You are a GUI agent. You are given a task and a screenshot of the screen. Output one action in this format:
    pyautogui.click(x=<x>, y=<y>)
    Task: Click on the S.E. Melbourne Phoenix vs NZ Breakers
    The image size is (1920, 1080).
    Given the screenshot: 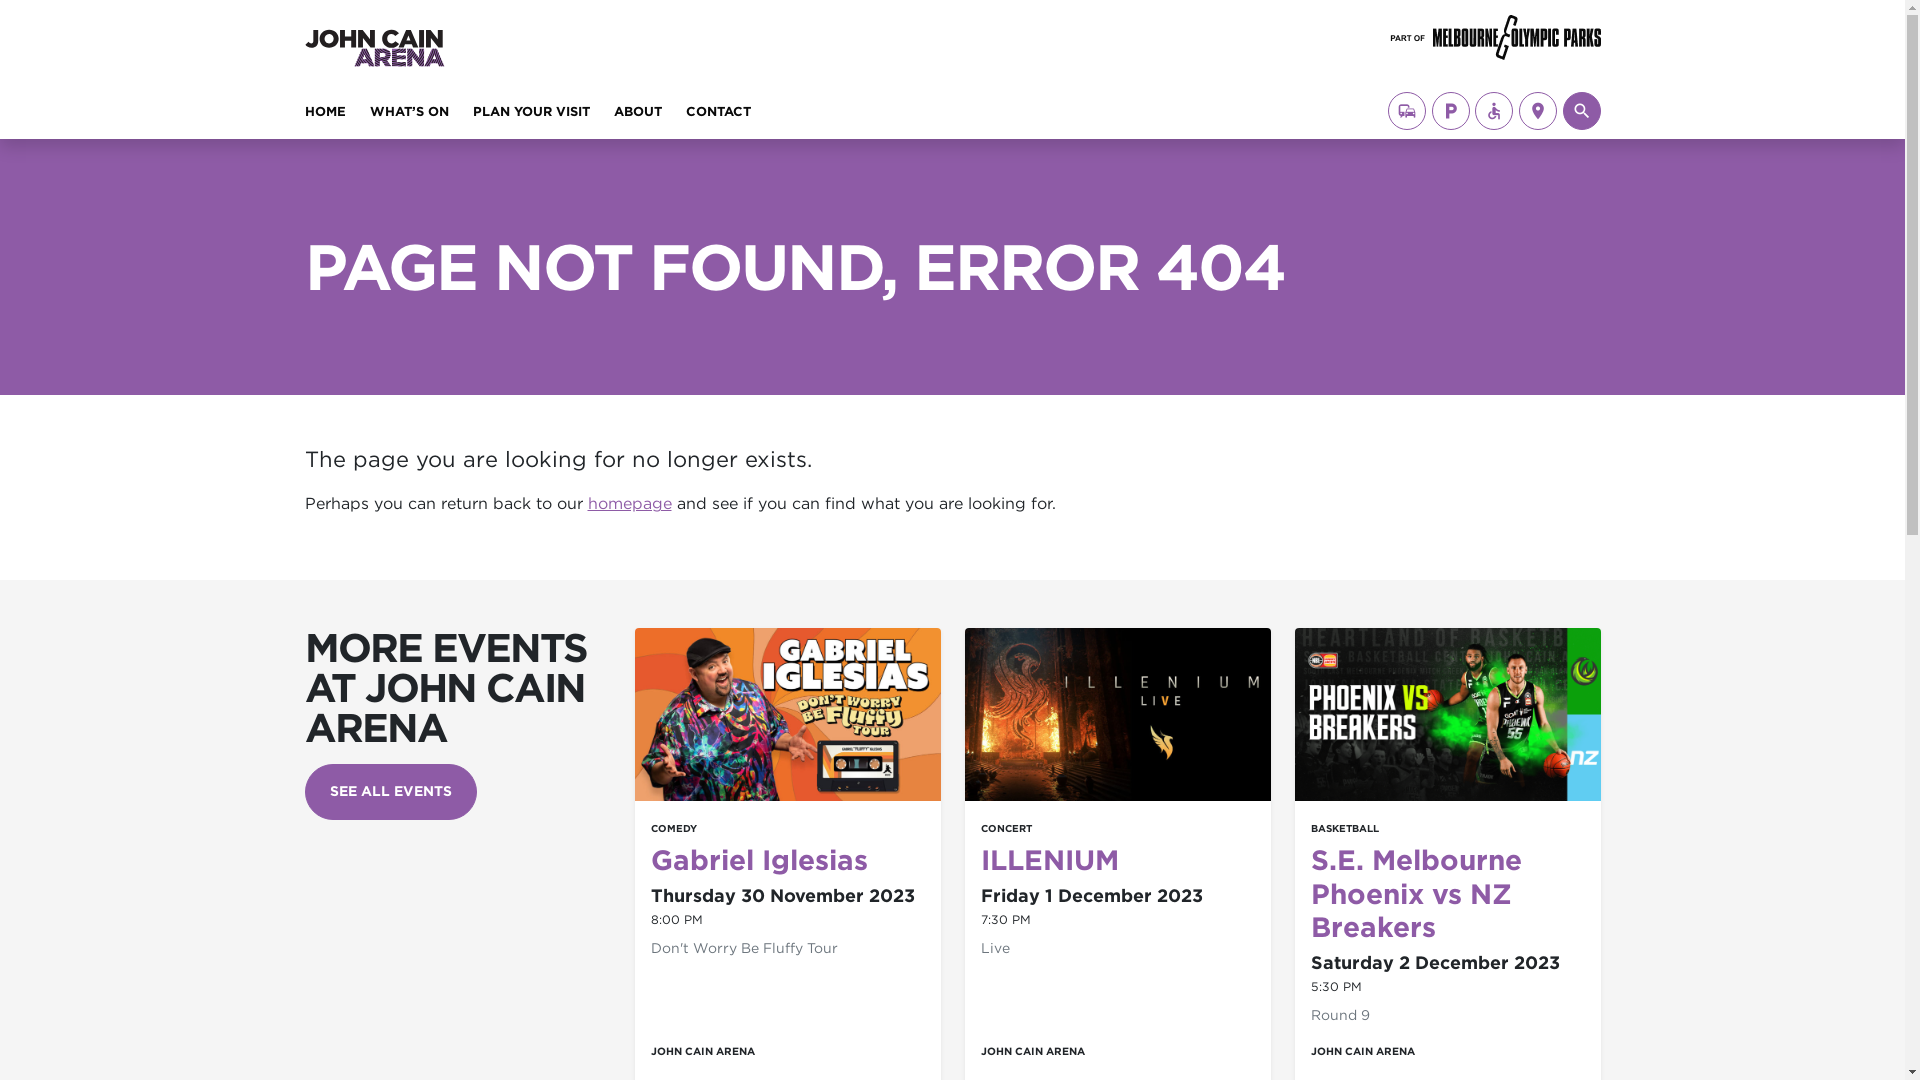 What is the action you would take?
    pyautogui.click(x=1416, y=894)
    